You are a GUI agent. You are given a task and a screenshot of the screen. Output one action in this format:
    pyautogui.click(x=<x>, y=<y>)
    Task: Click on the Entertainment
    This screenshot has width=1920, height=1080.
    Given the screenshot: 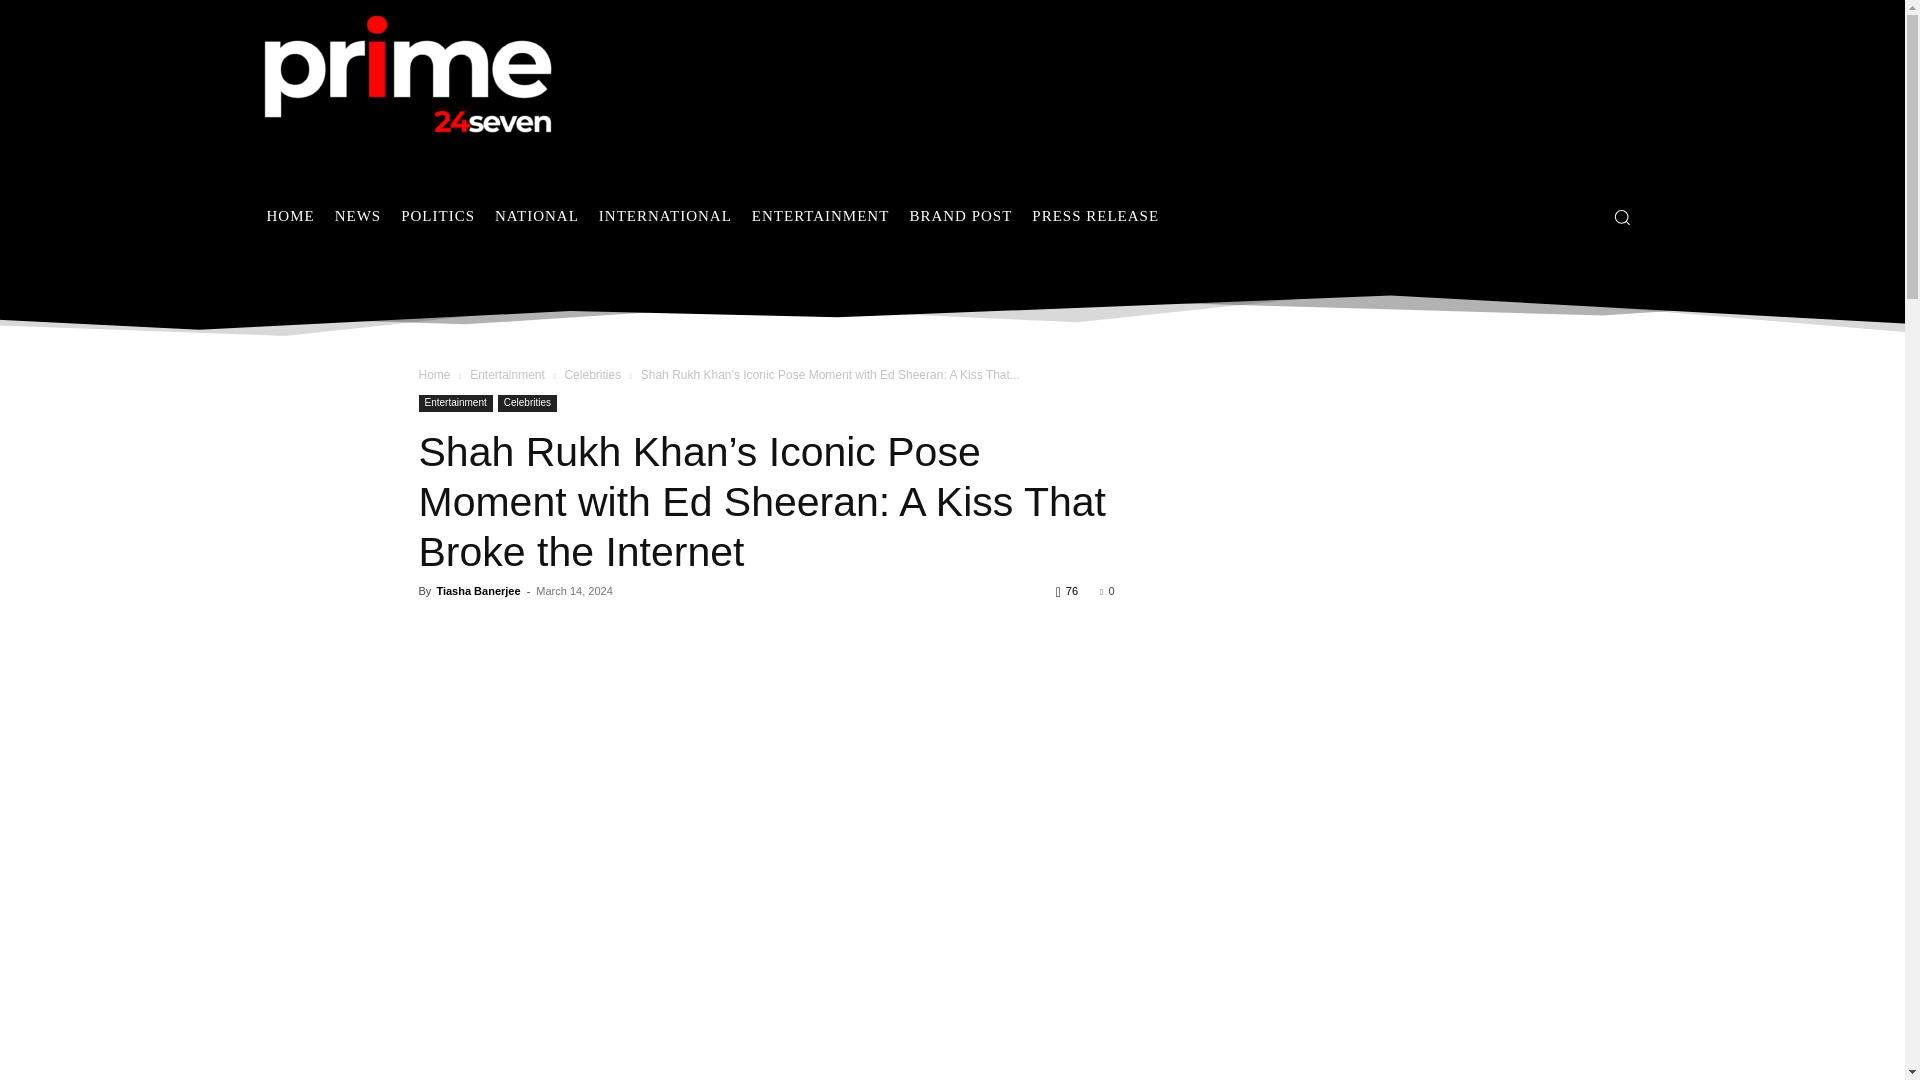 What is the action you would take?
    pyautogui.click(x=508, y=375)
    